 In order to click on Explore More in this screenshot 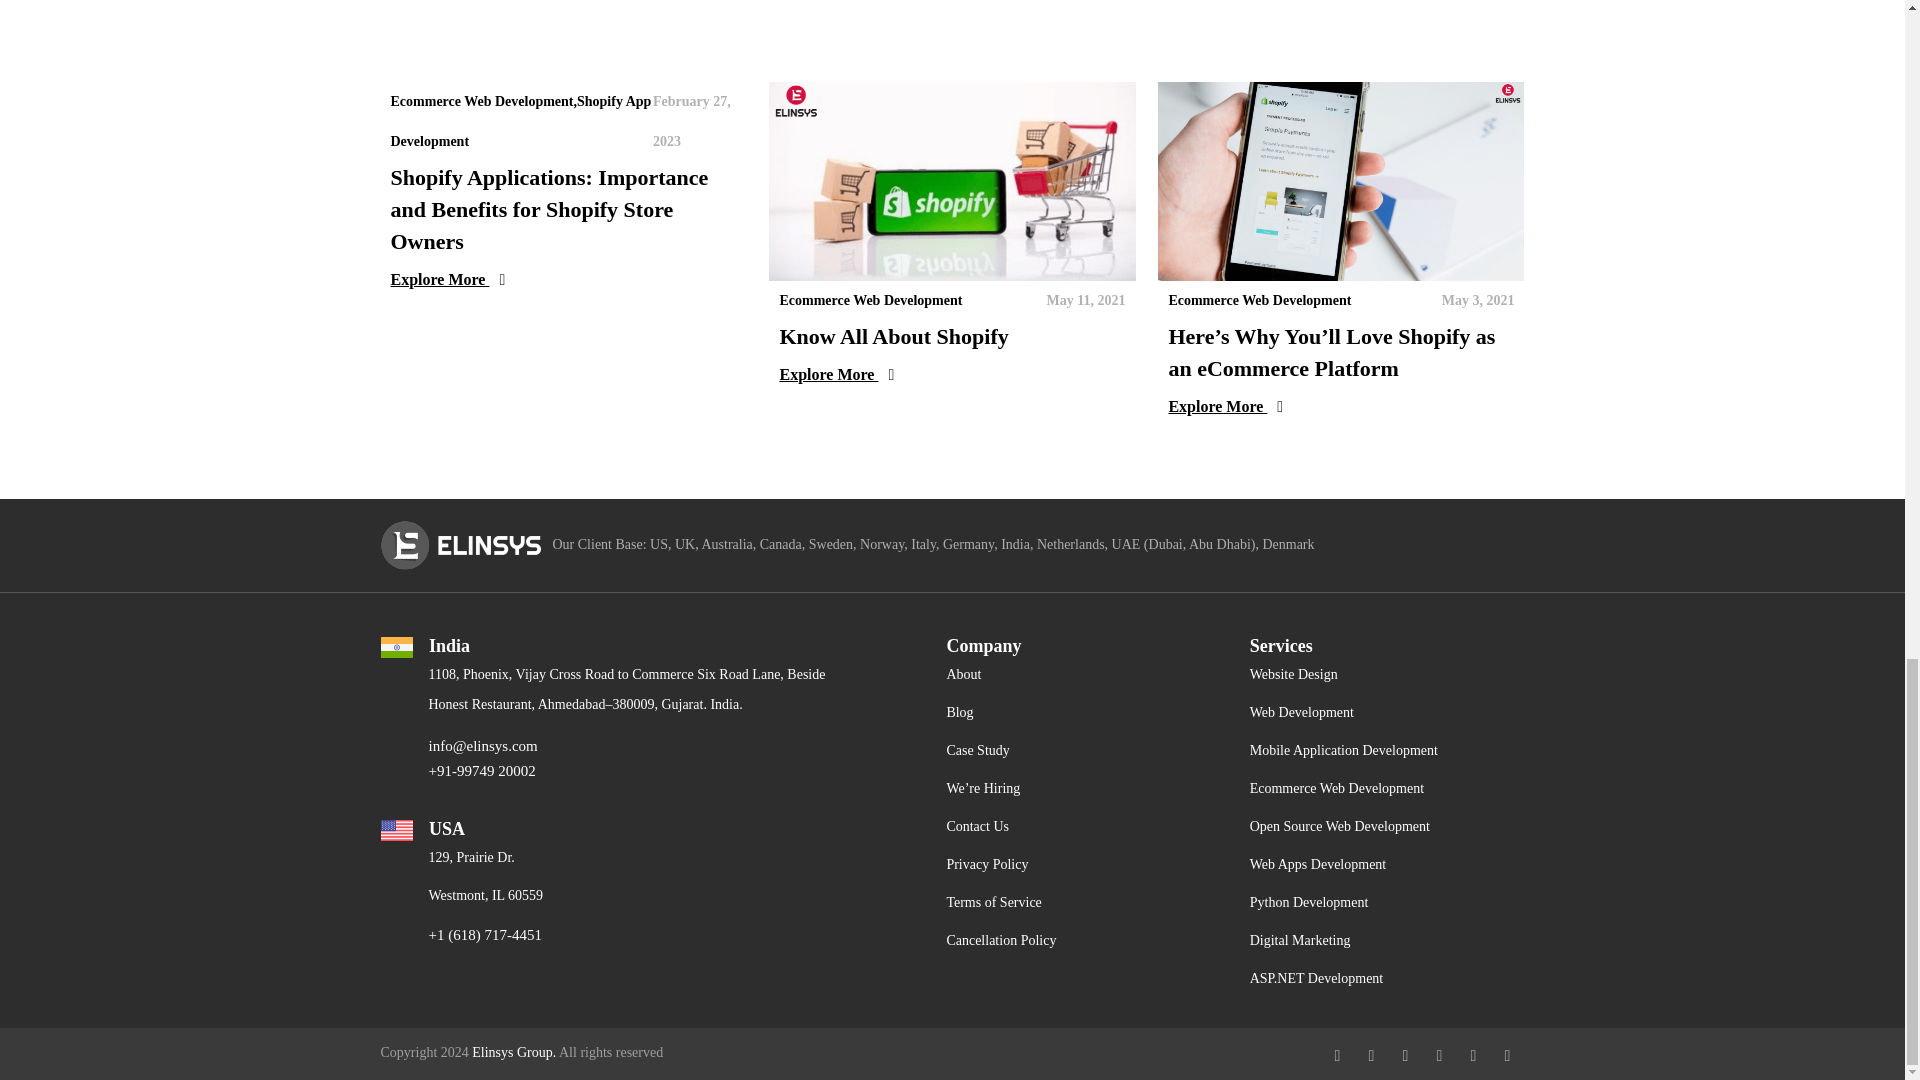, I will do `click(1340, 407)`.